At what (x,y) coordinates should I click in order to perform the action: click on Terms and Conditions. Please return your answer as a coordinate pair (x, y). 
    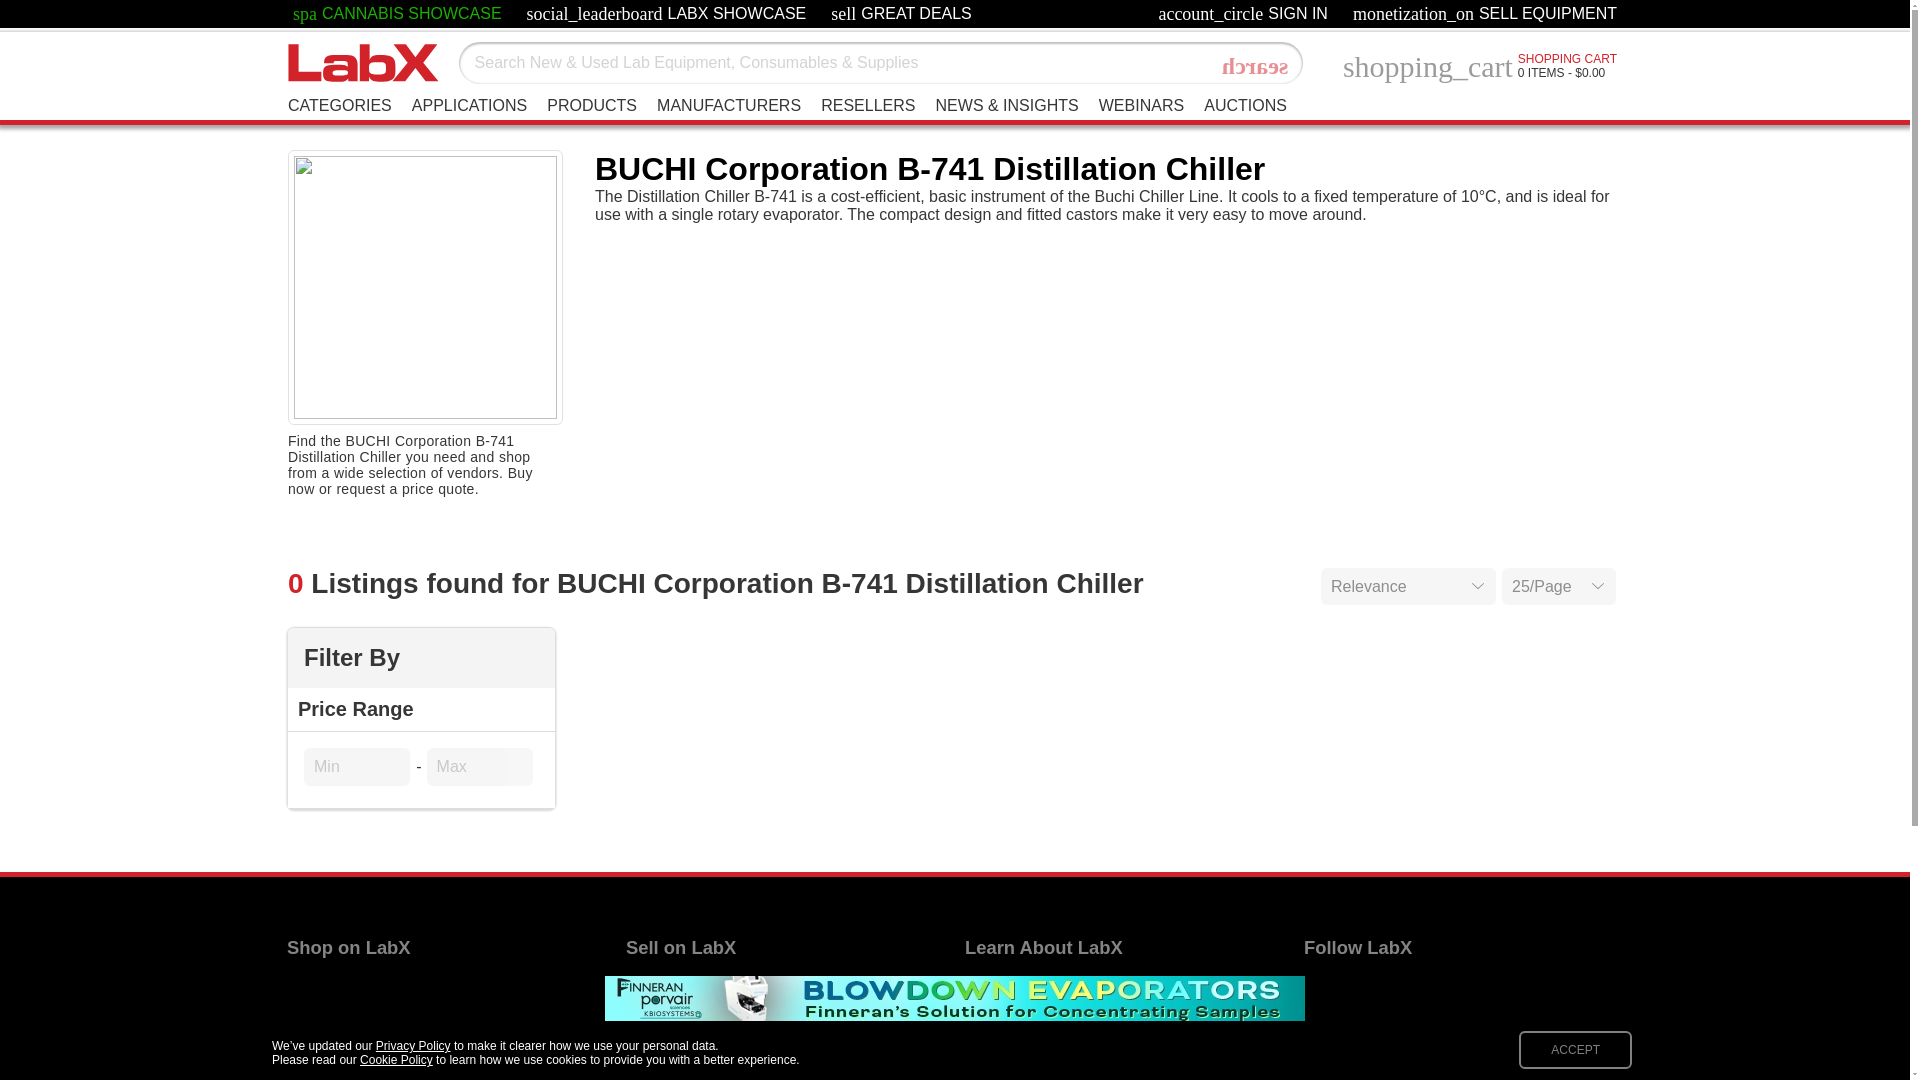
    Looking at the image, I should click on (1042, 1044).